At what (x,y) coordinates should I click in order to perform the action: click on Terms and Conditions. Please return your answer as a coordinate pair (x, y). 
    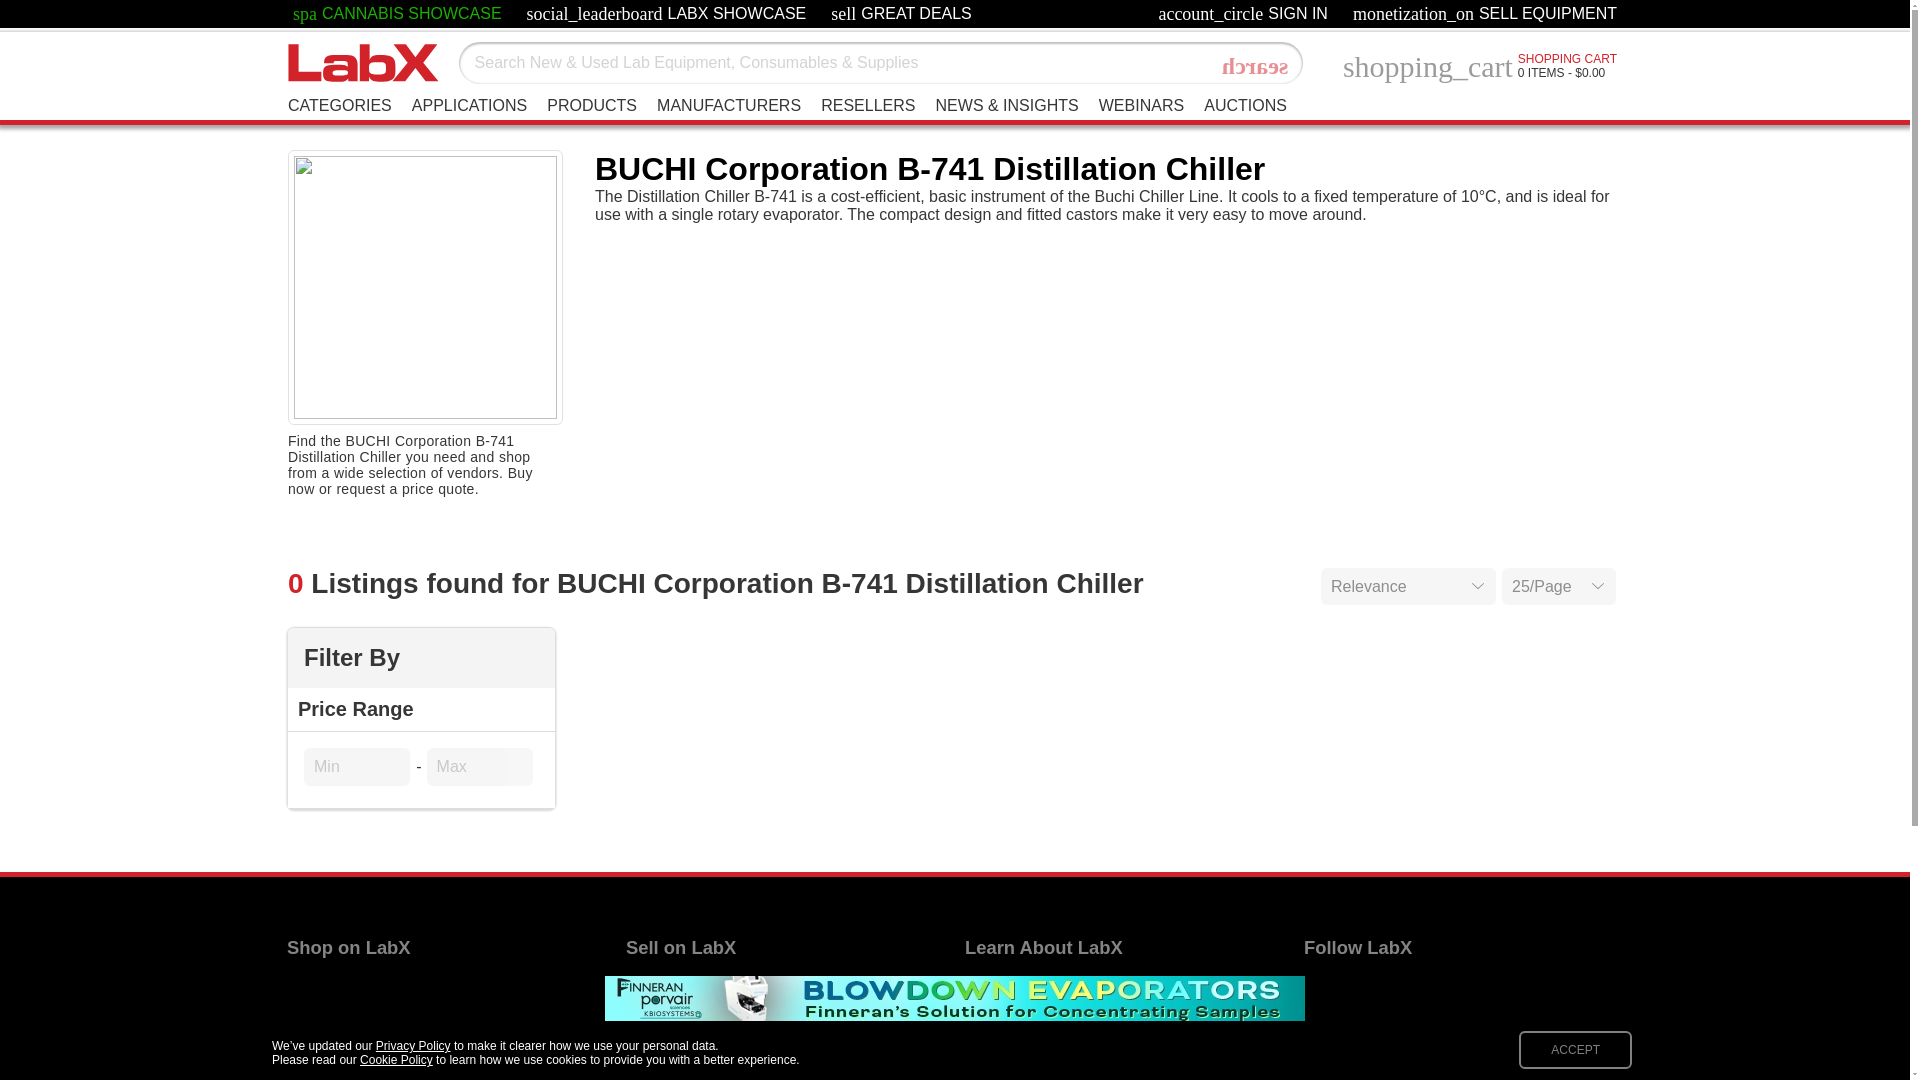
    Looking at the image, I should click on (1042, 1044).